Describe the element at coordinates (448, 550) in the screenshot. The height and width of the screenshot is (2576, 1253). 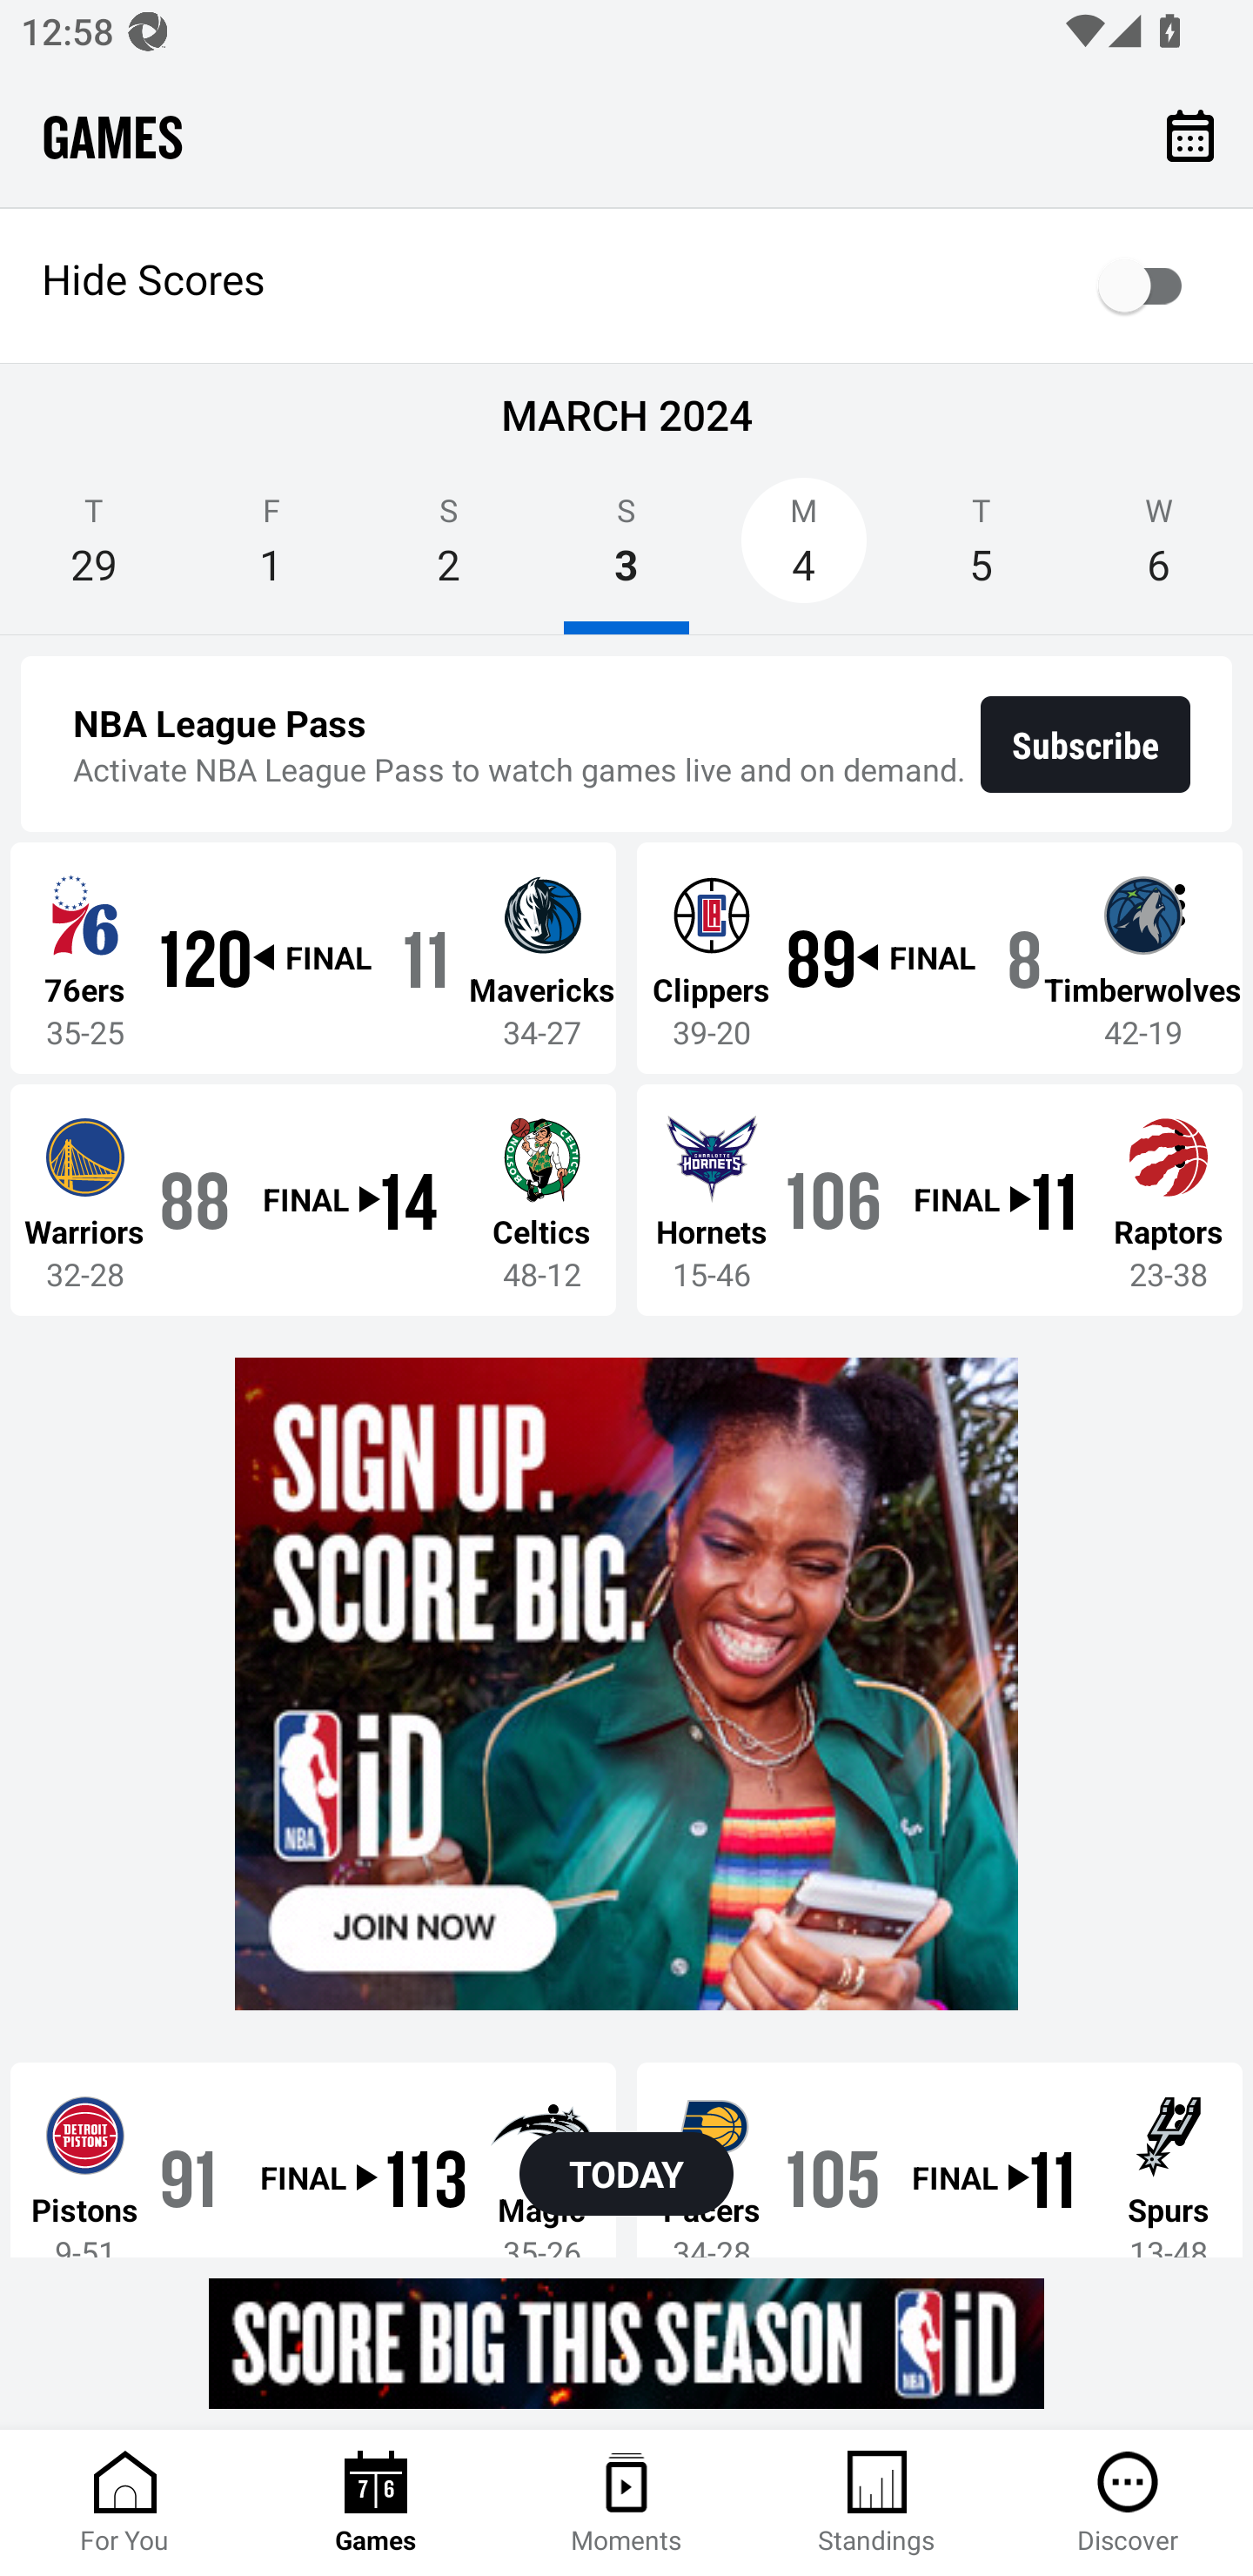
I see `S 2` at that location.